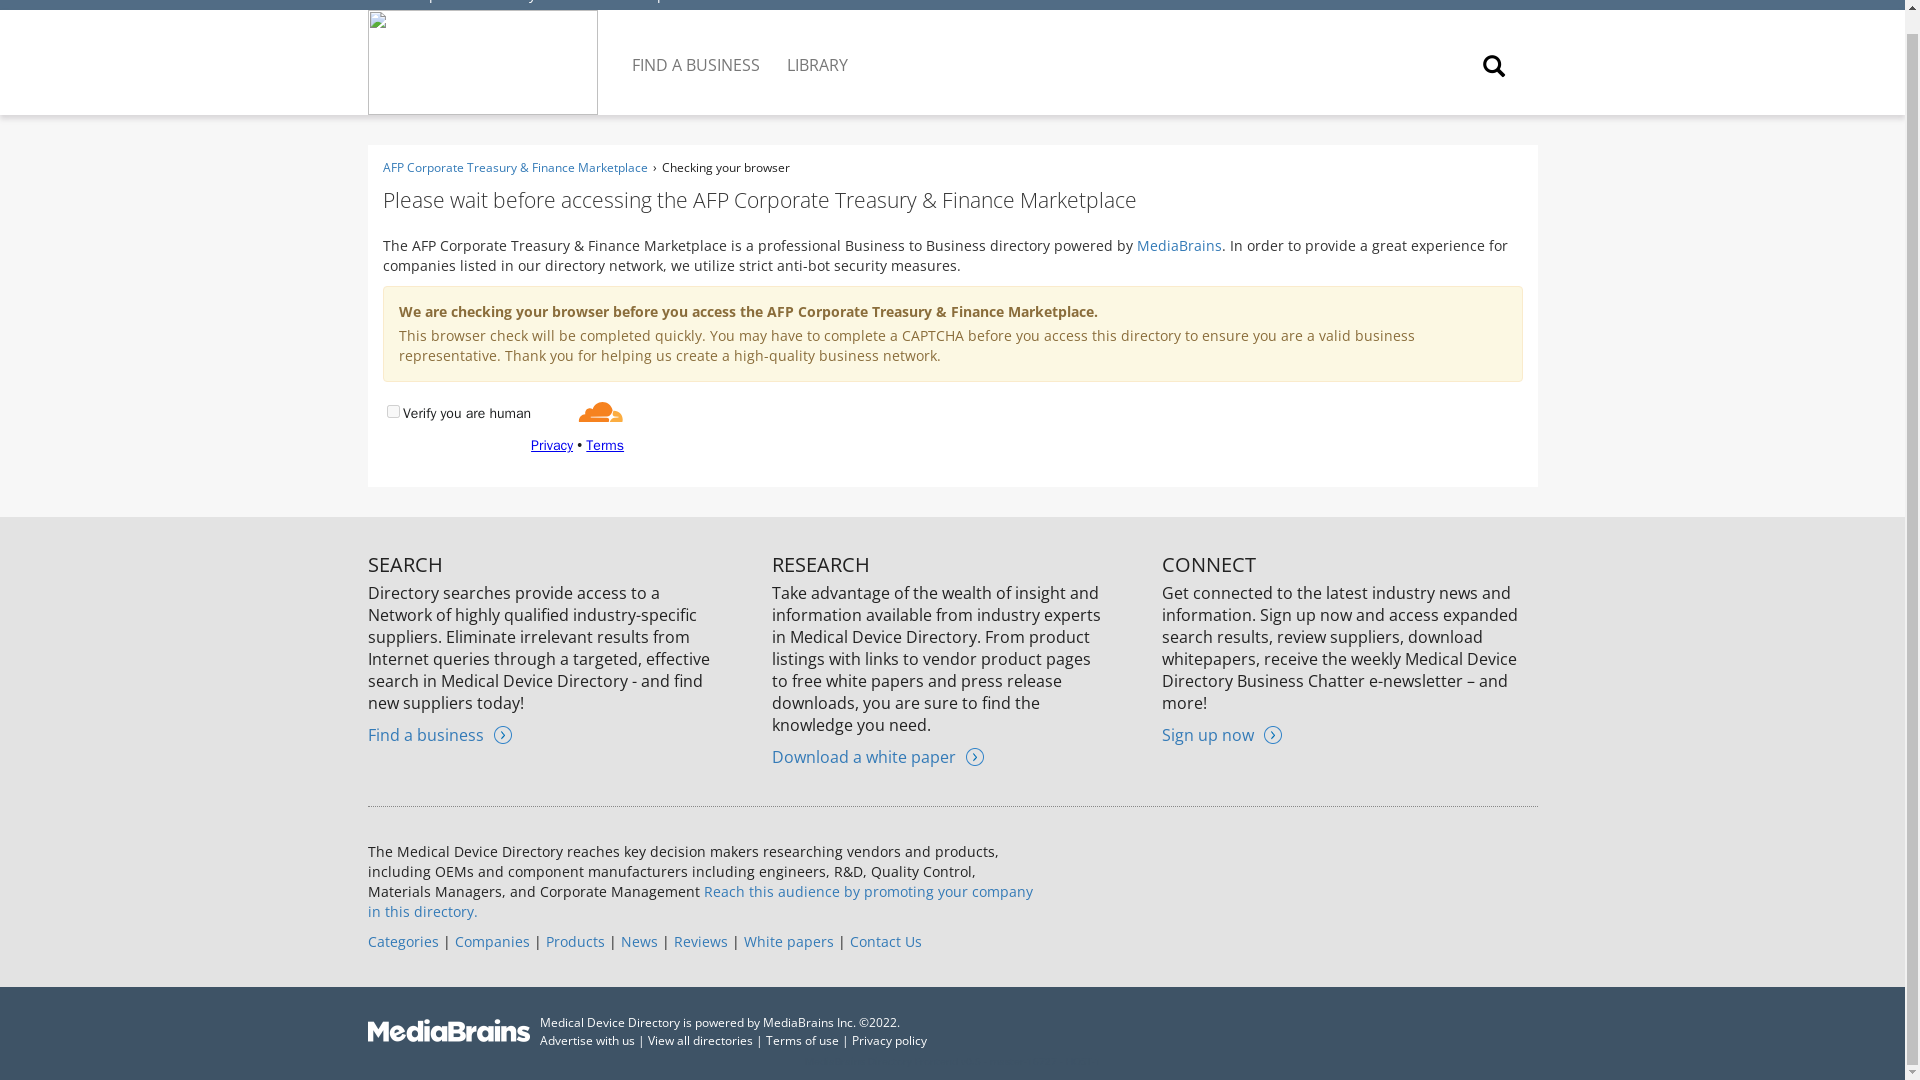 The width and height of the screenshot is (1920, 1080). Describe the element at coordinates (638, 942) in the screenshot. I see `News` at that location.